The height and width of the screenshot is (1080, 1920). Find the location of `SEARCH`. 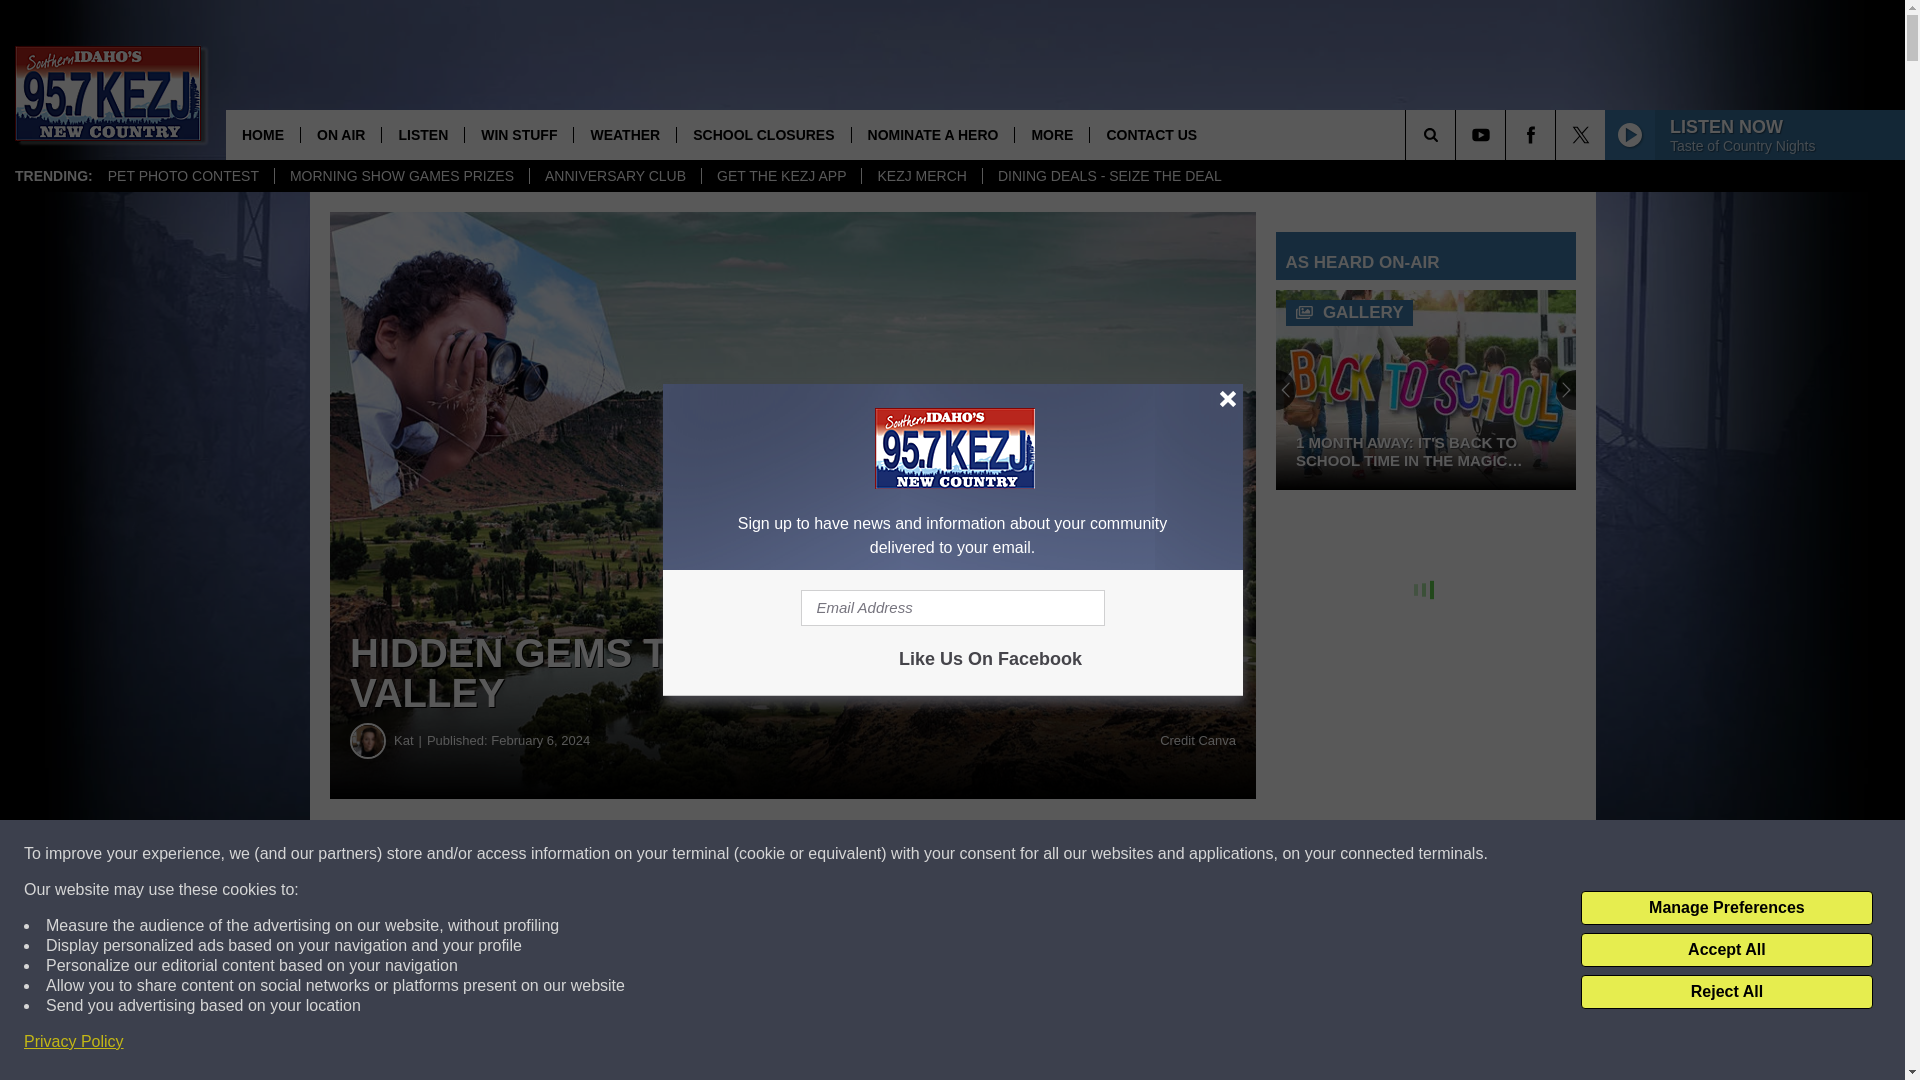

SEARCH is located at coordinates (1458, 134).